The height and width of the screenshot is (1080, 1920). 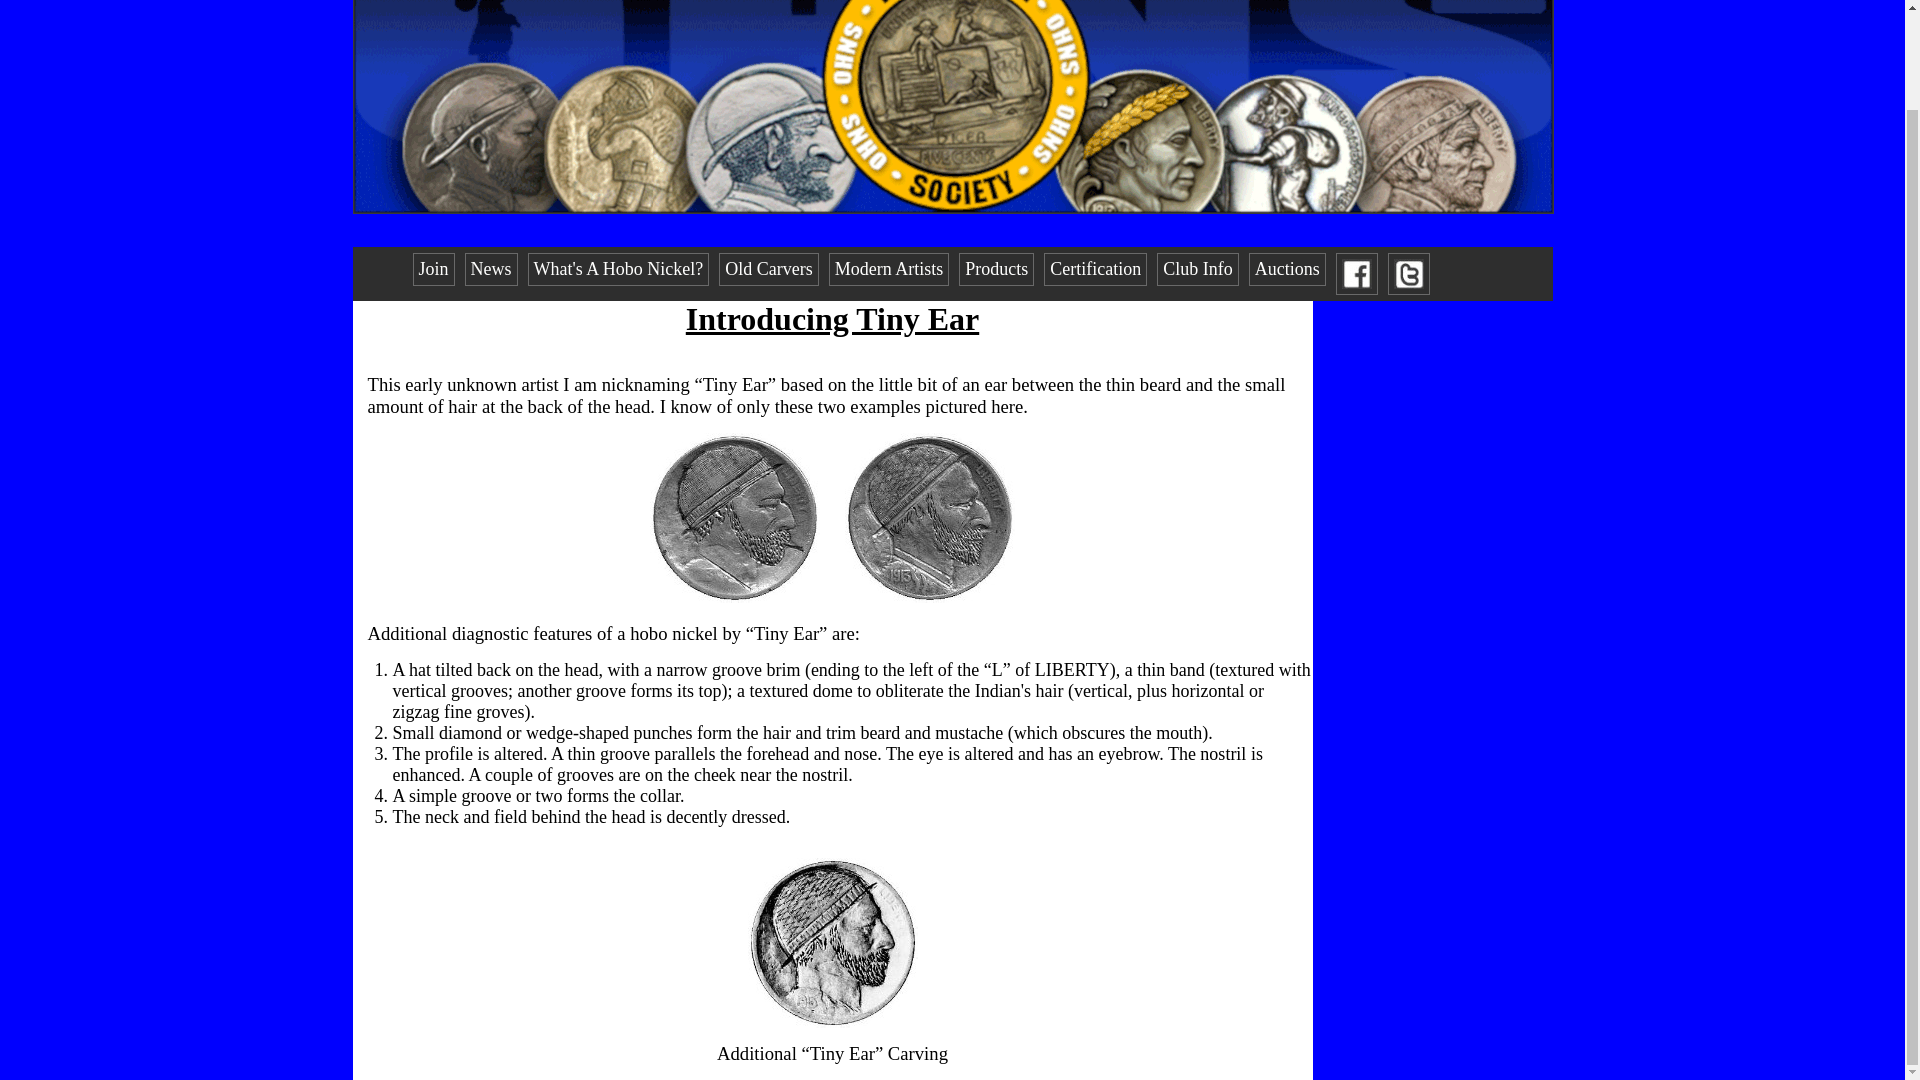 I want to click on News, so click(x=491, y=269).